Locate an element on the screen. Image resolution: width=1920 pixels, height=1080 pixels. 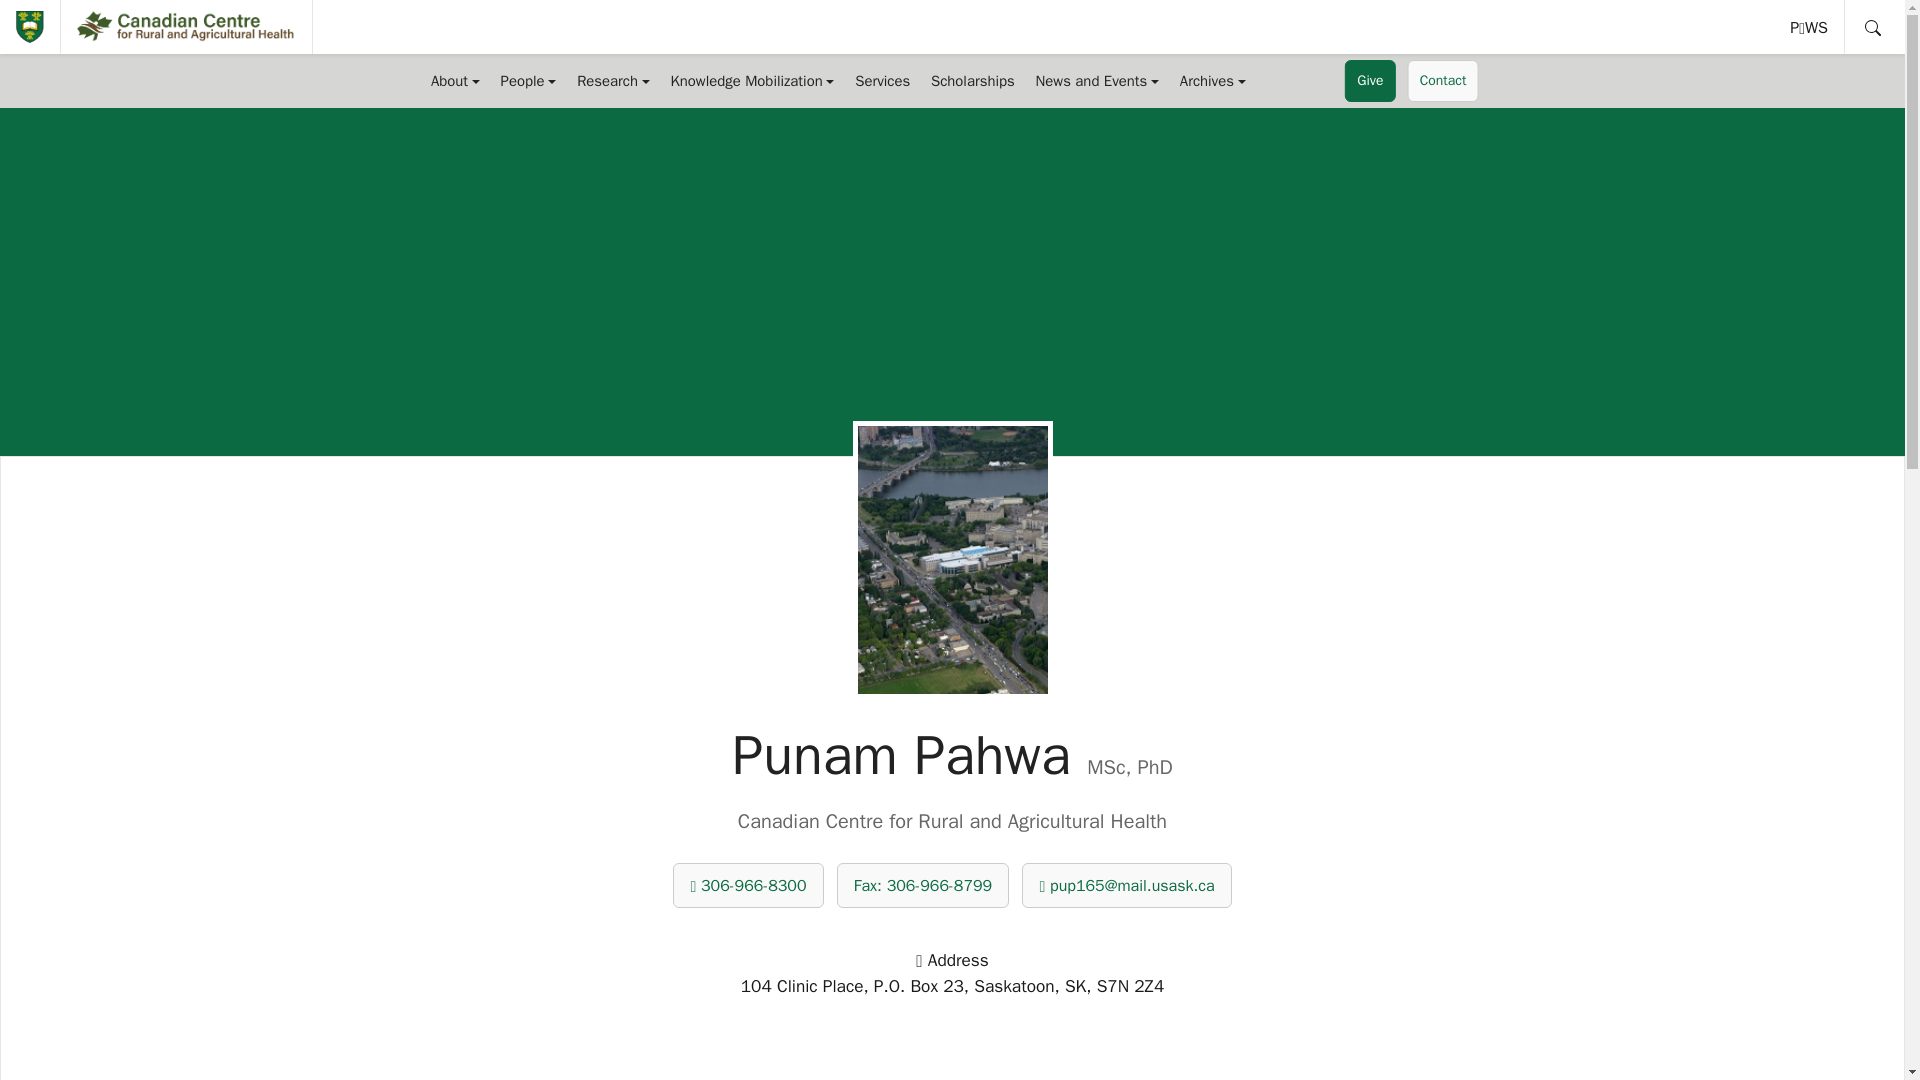
Research is located at coordinates (1212, 81).